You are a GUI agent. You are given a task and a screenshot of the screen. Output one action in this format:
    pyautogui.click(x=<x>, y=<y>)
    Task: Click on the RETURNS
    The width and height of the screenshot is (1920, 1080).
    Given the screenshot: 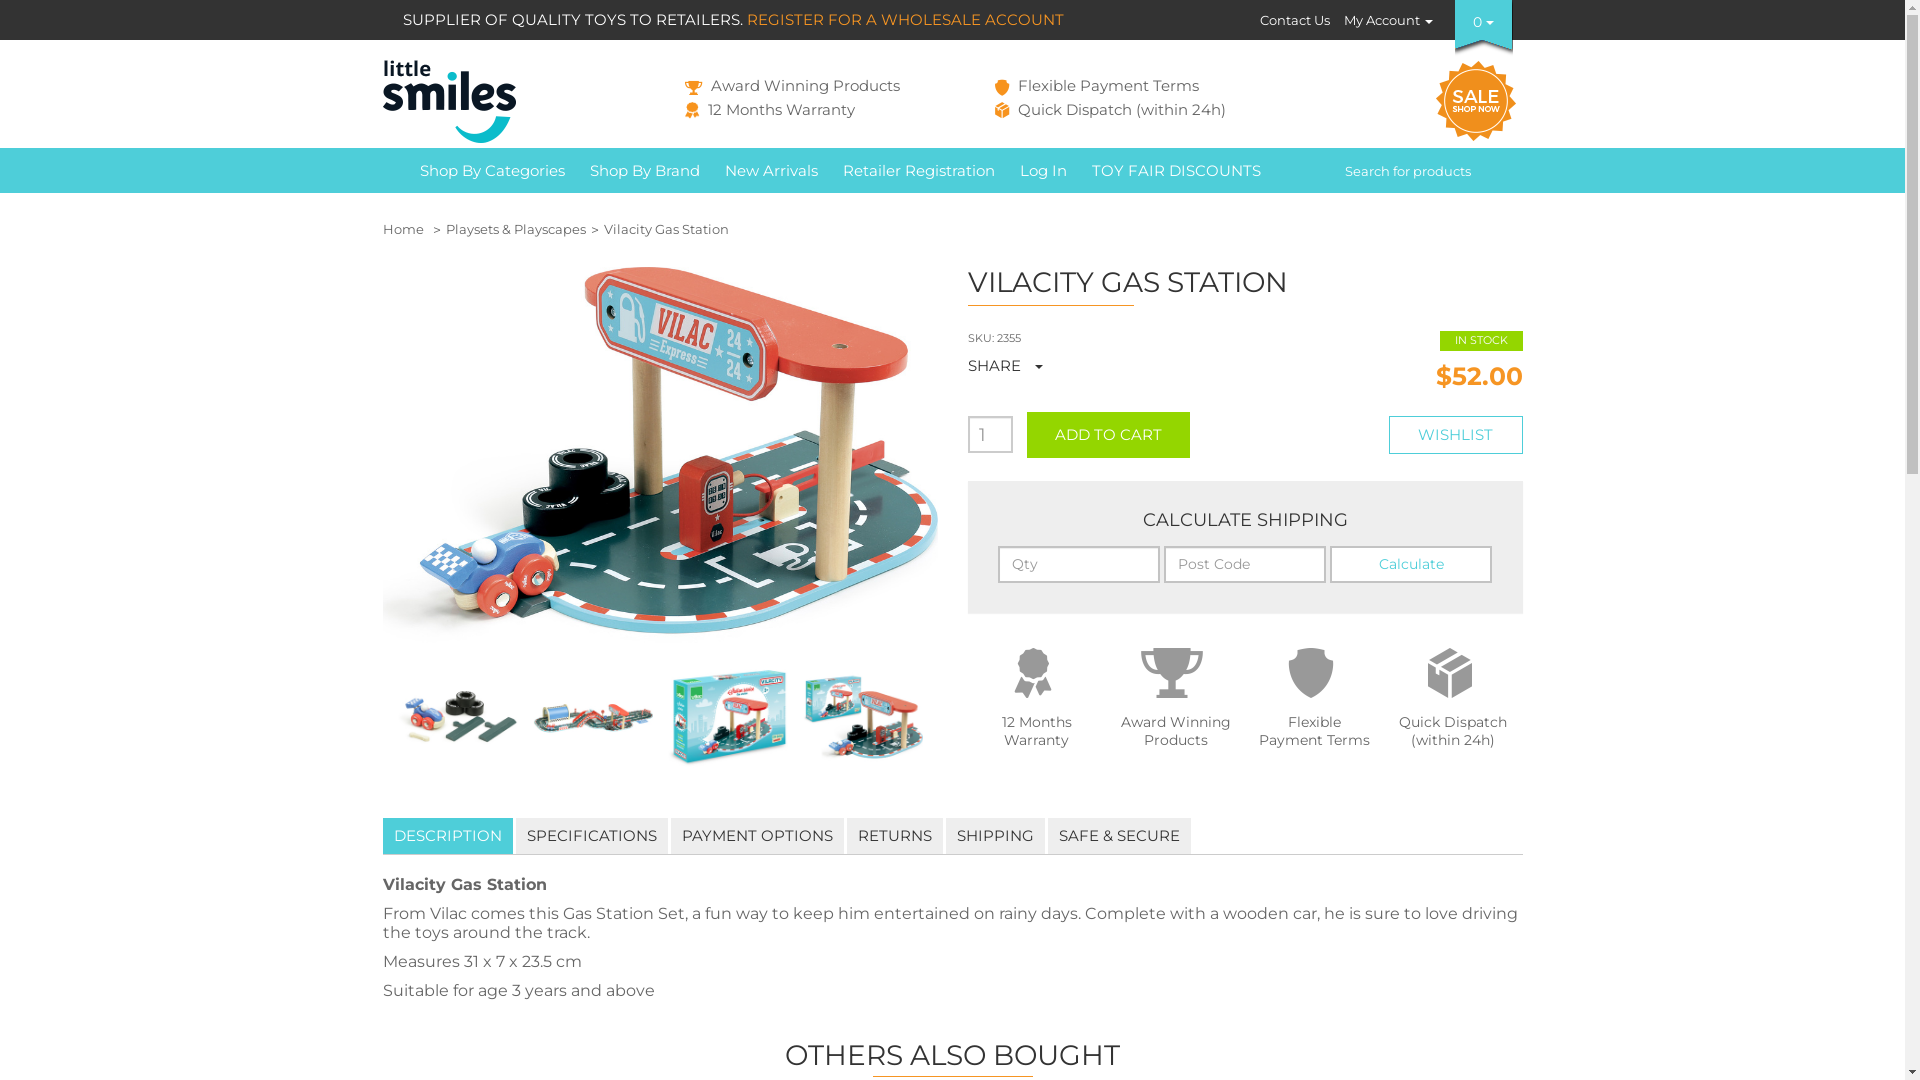 What is the action you would take?
    pyautogui.click(x=894, y=836)
    